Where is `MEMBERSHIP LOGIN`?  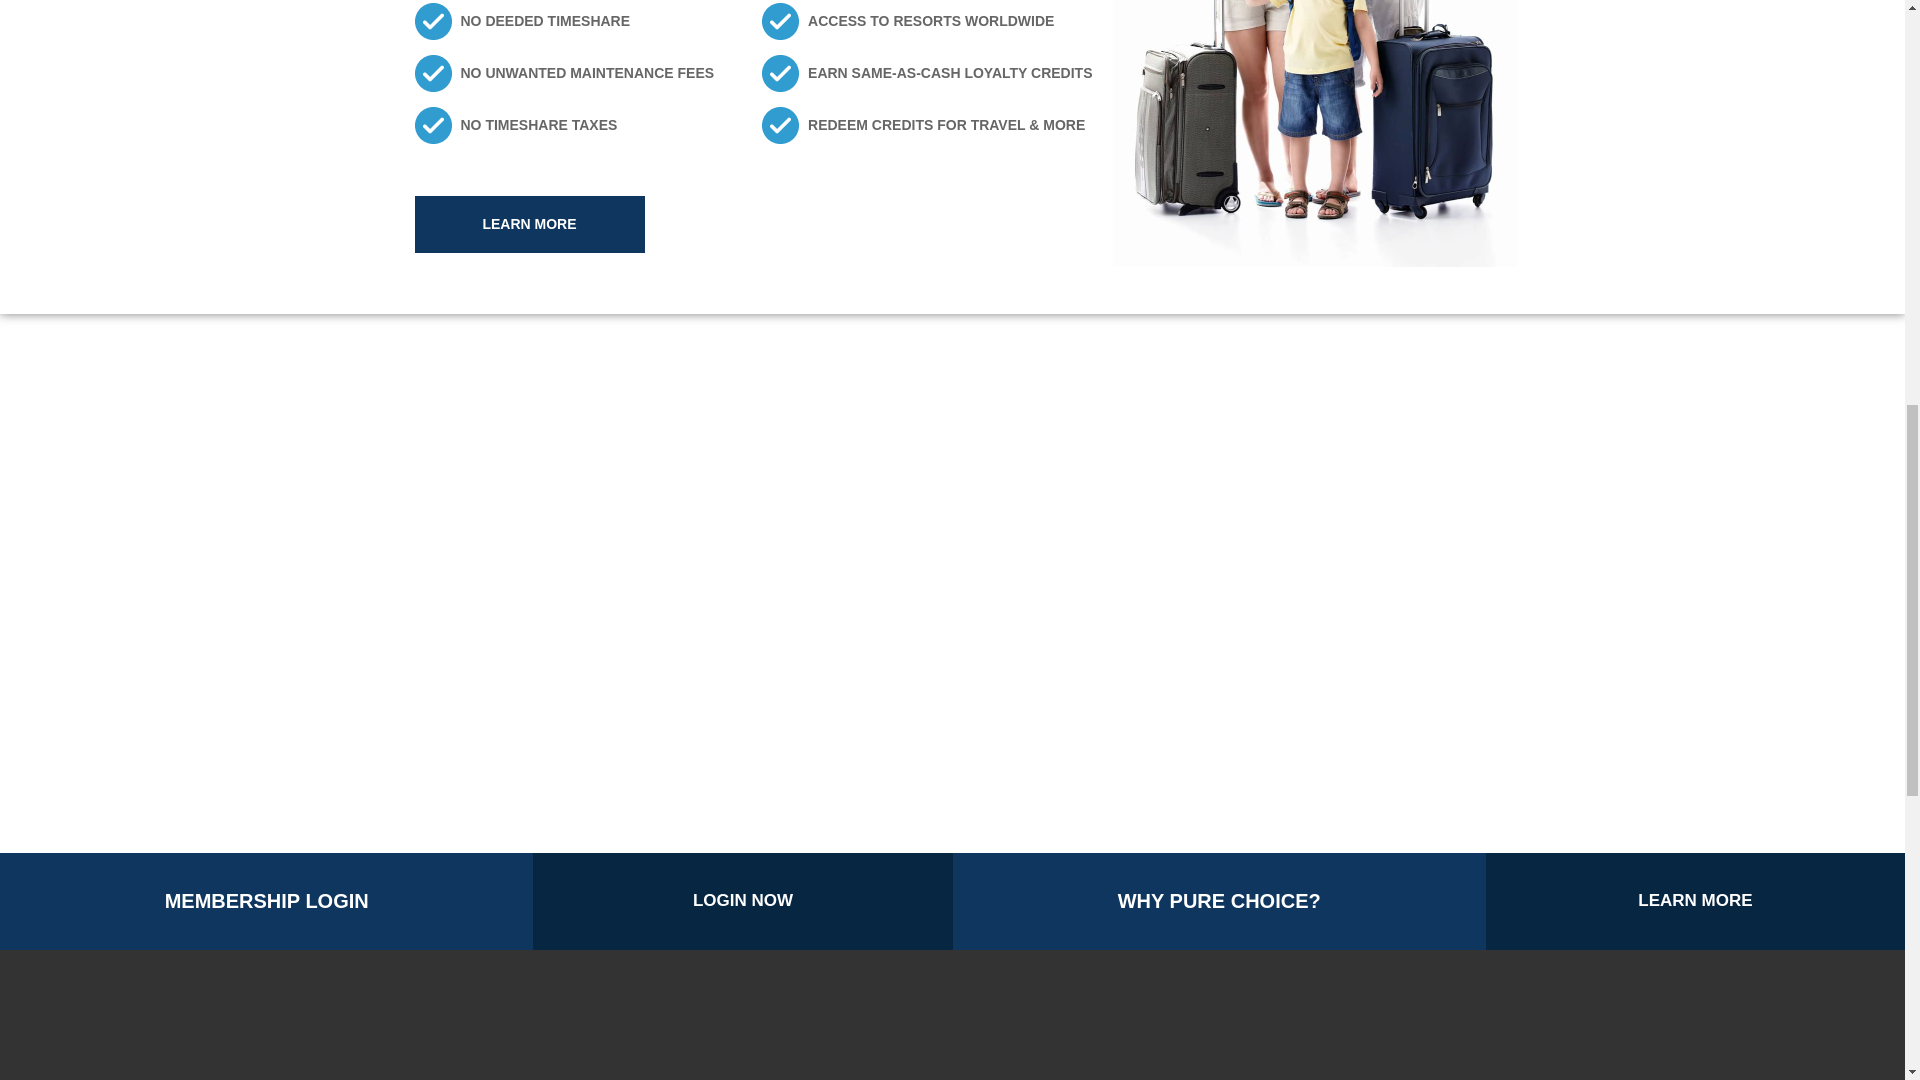
MEMBERSHIP LOGIN is located at coordinates (266, 902).